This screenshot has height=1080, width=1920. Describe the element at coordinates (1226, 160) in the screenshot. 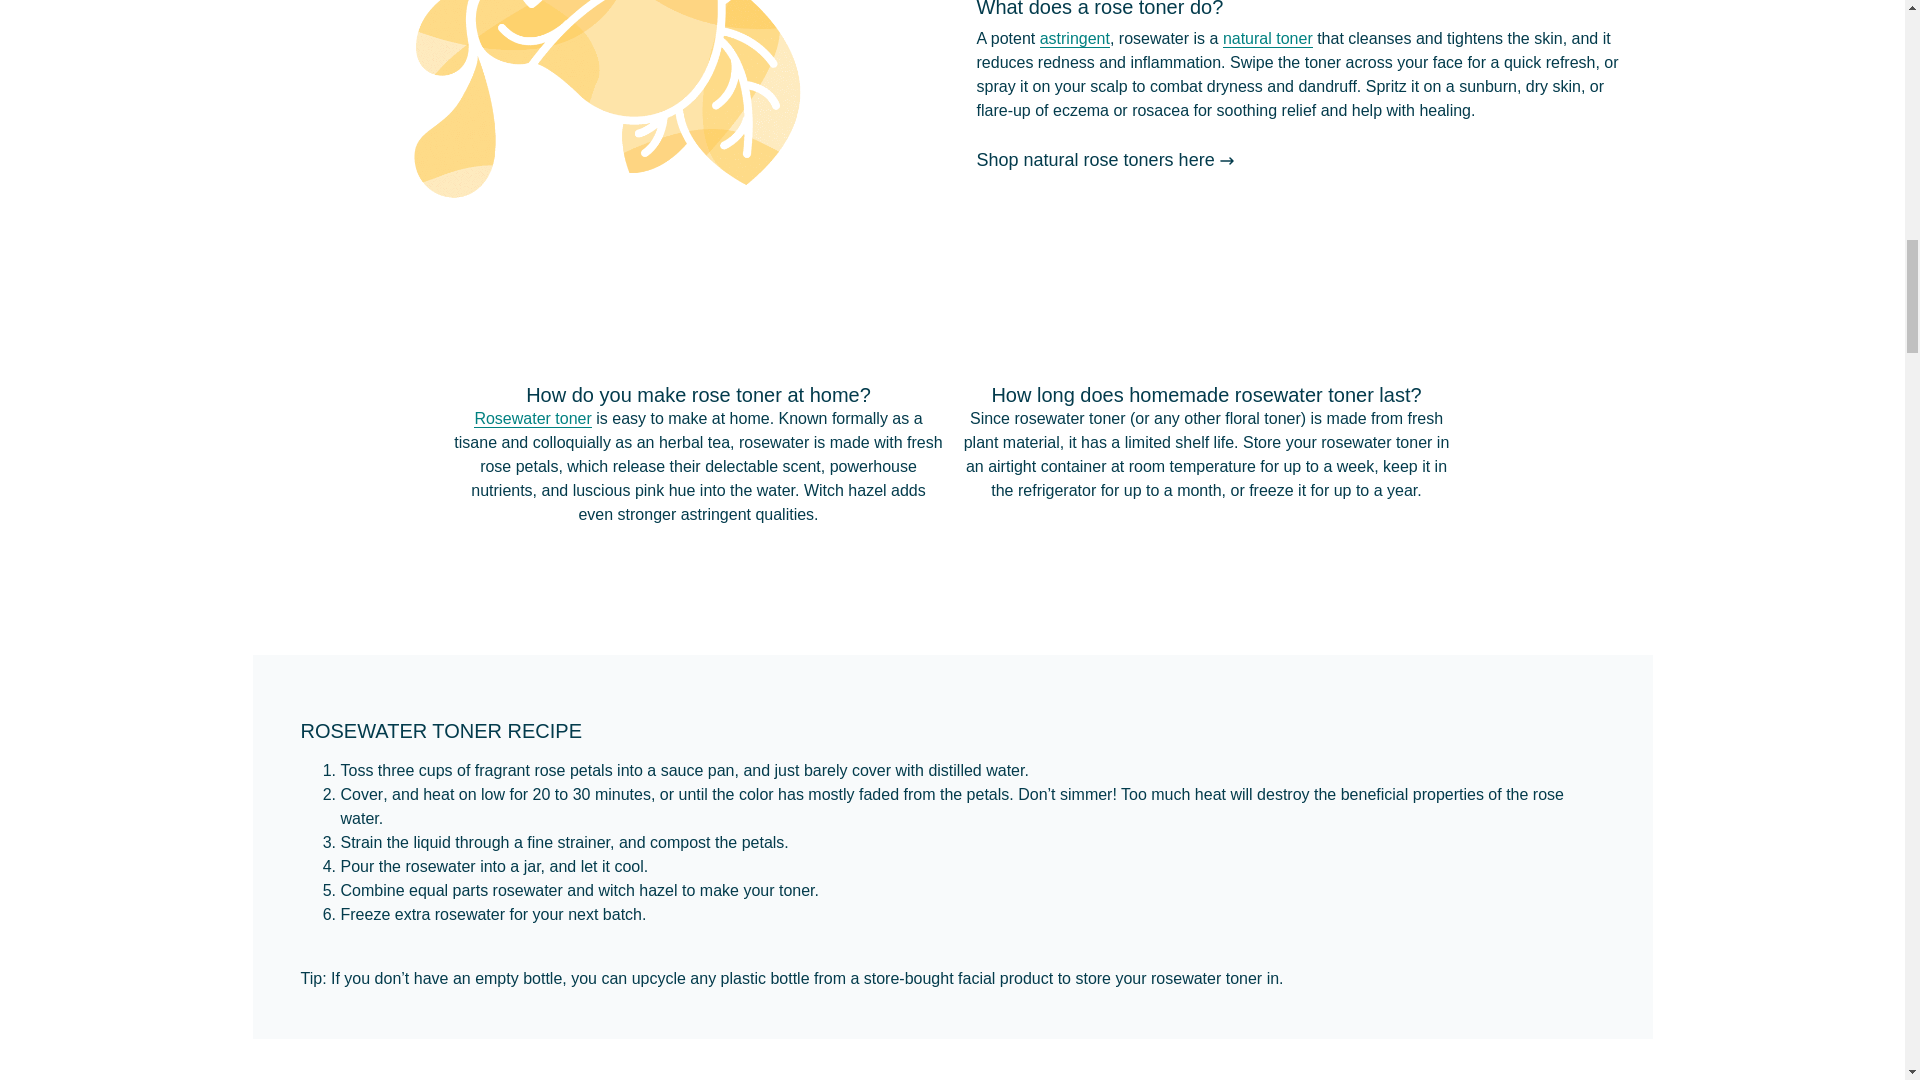

I see `arrow` at that location.